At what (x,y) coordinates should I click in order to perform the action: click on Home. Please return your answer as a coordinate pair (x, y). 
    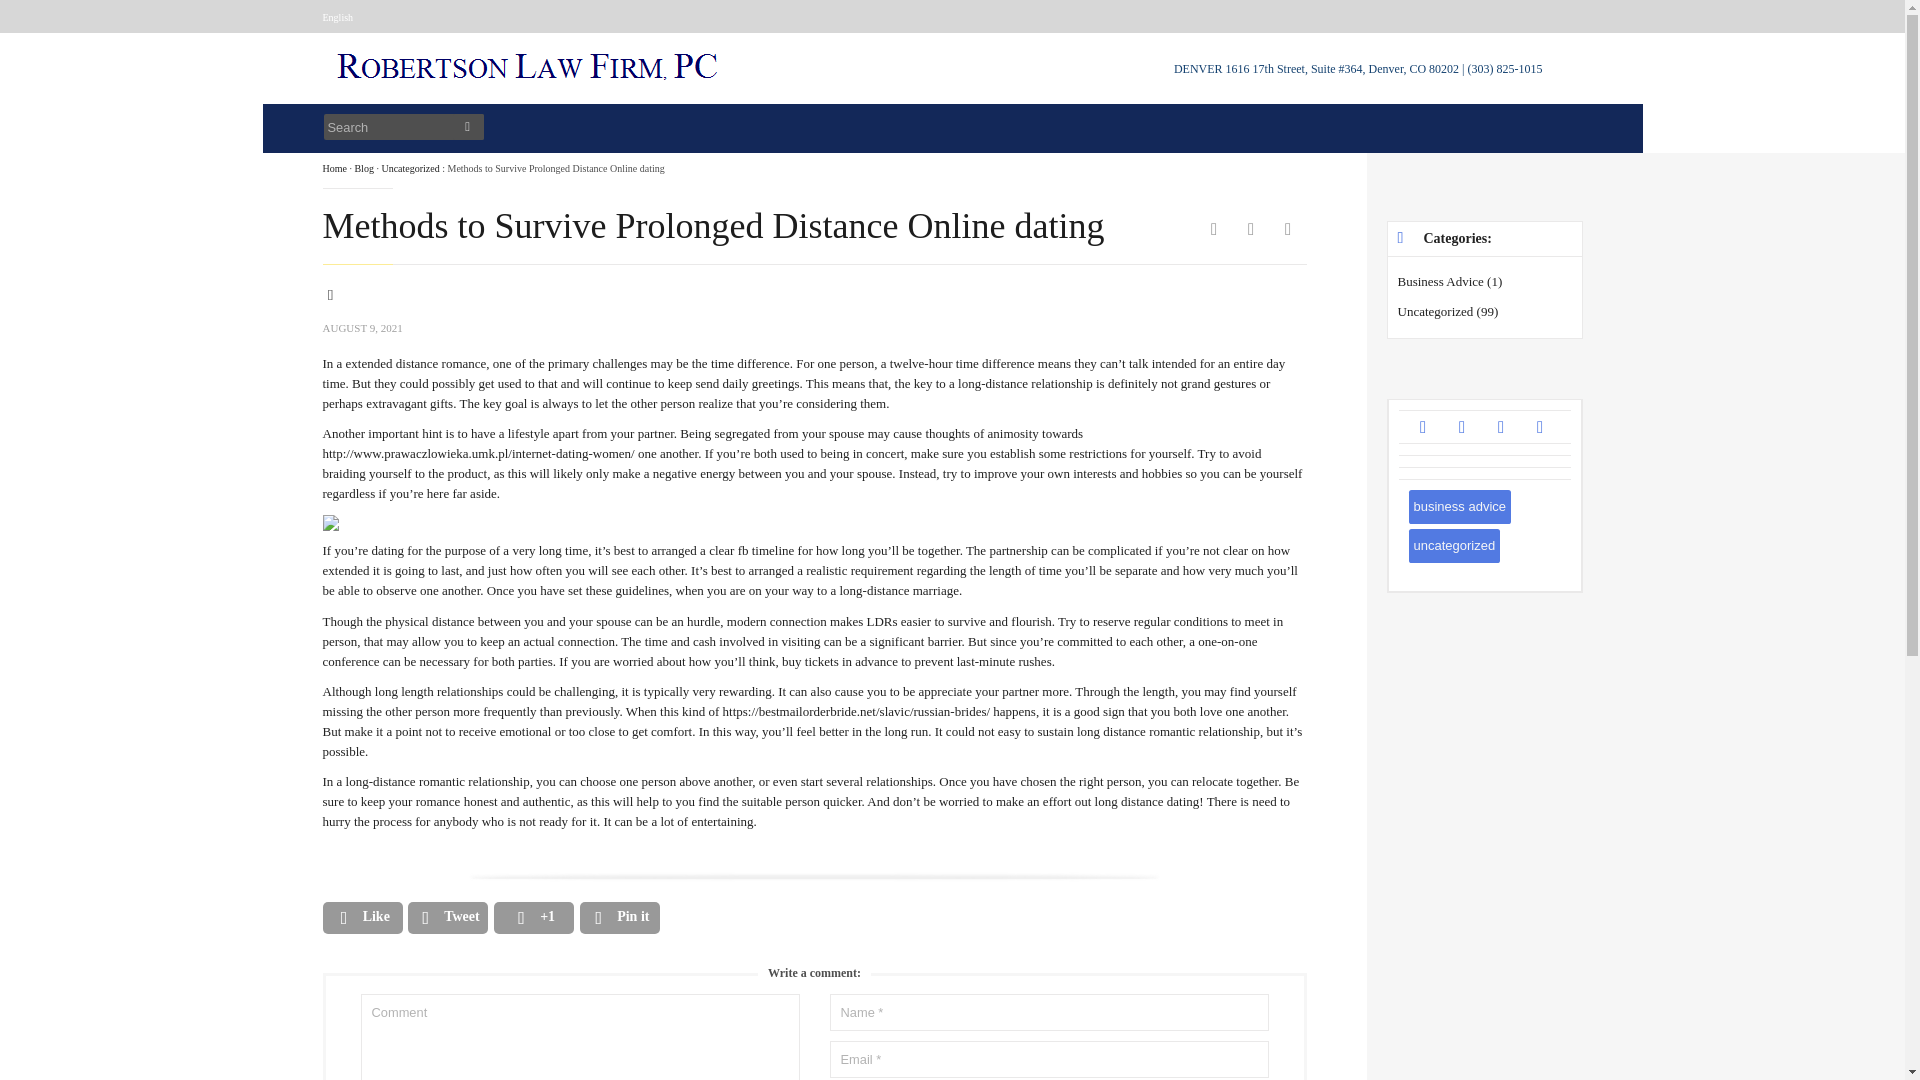
    Looking at the image, I should click on (334, 168).